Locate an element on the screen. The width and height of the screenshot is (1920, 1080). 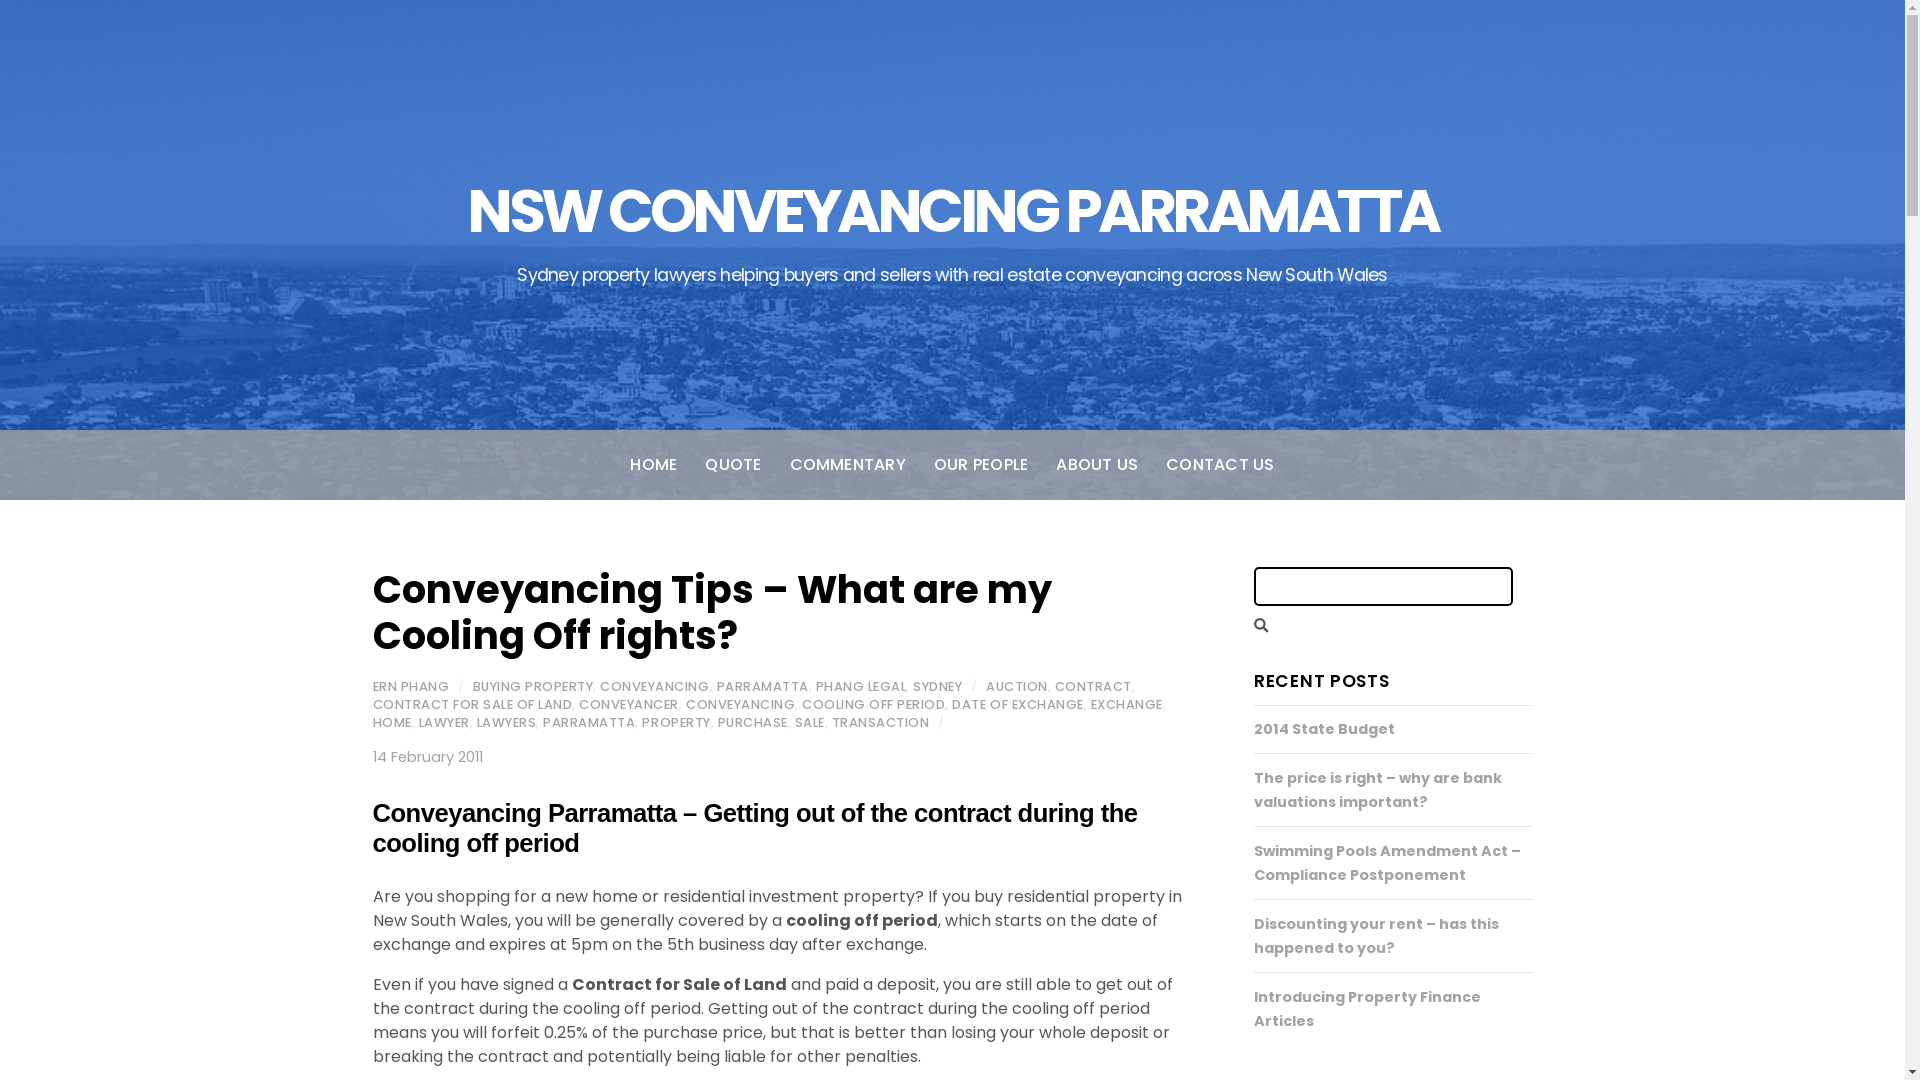
Search is located at coordinates (1384, 586).